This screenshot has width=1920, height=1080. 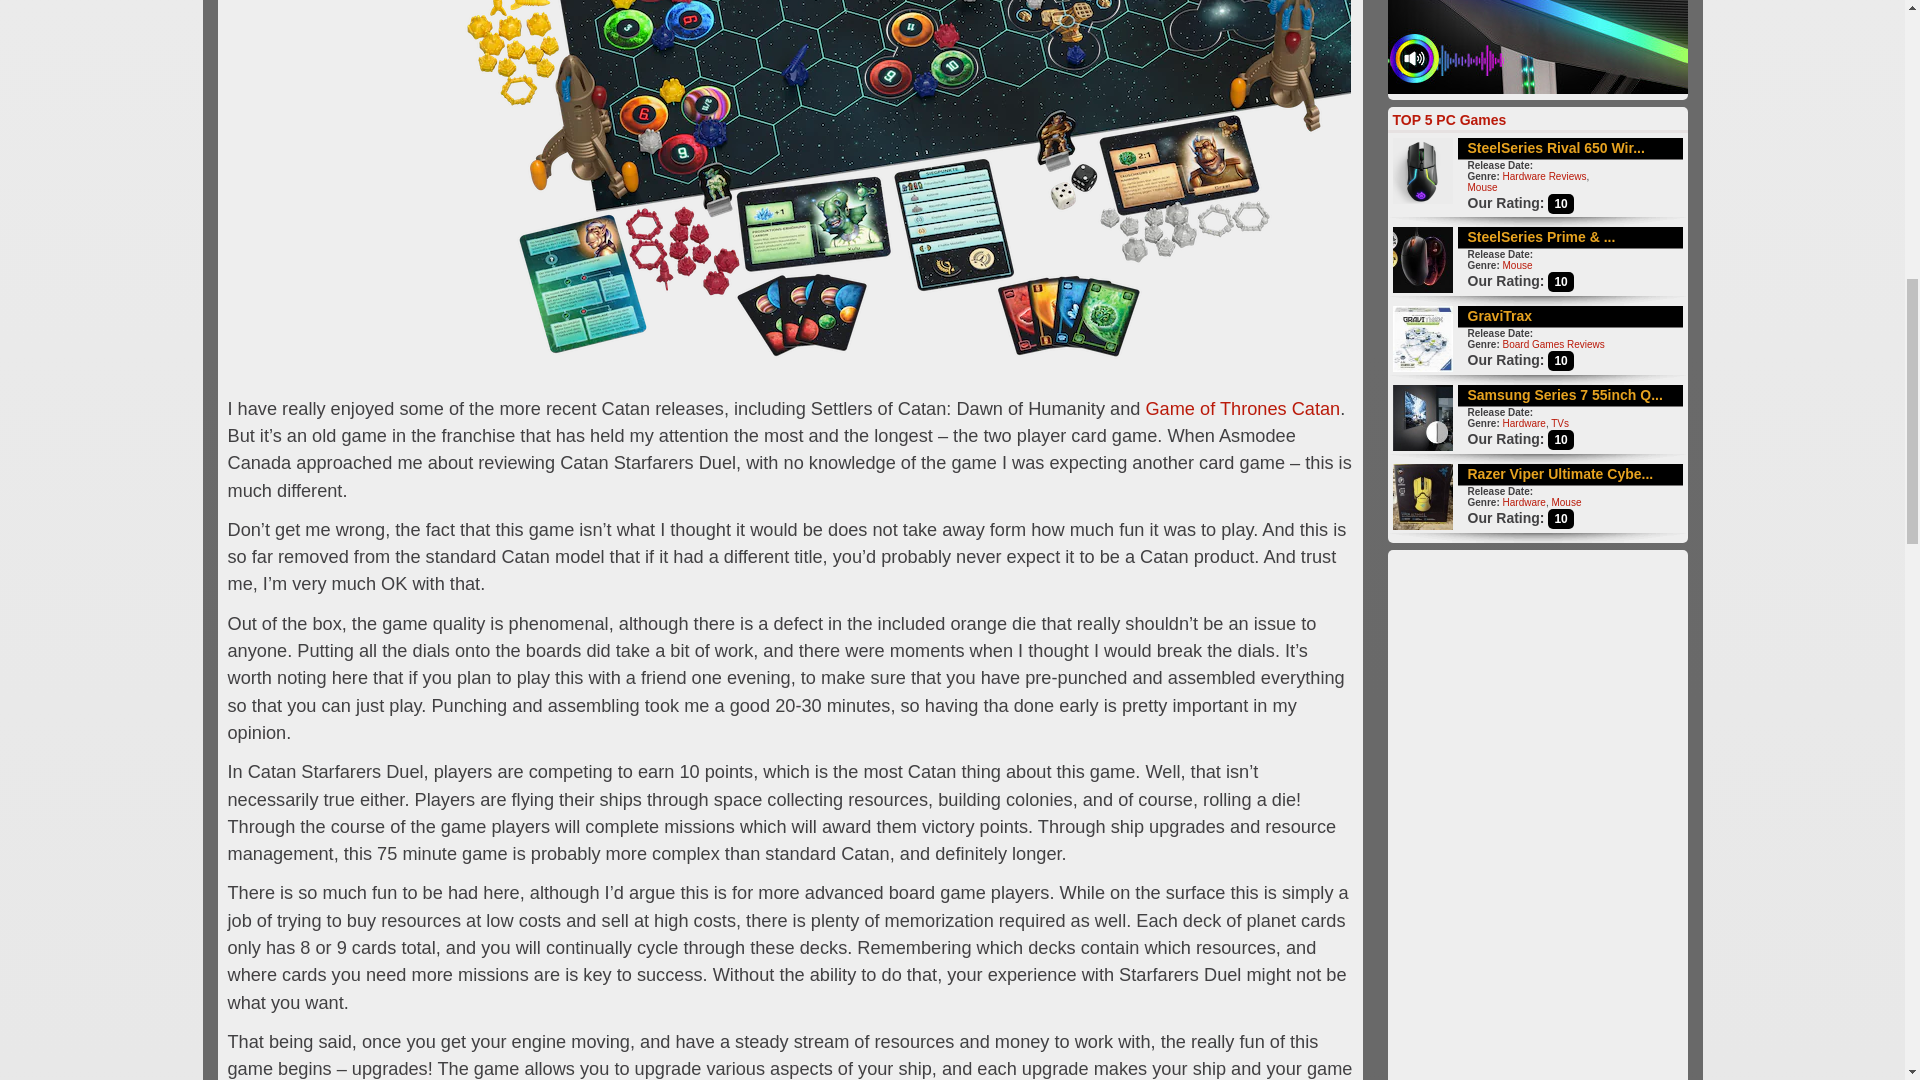 I want to click on SteelSeries Rival 650 Wireless Gaming Mouse Review, so click(x=1556, y=148).